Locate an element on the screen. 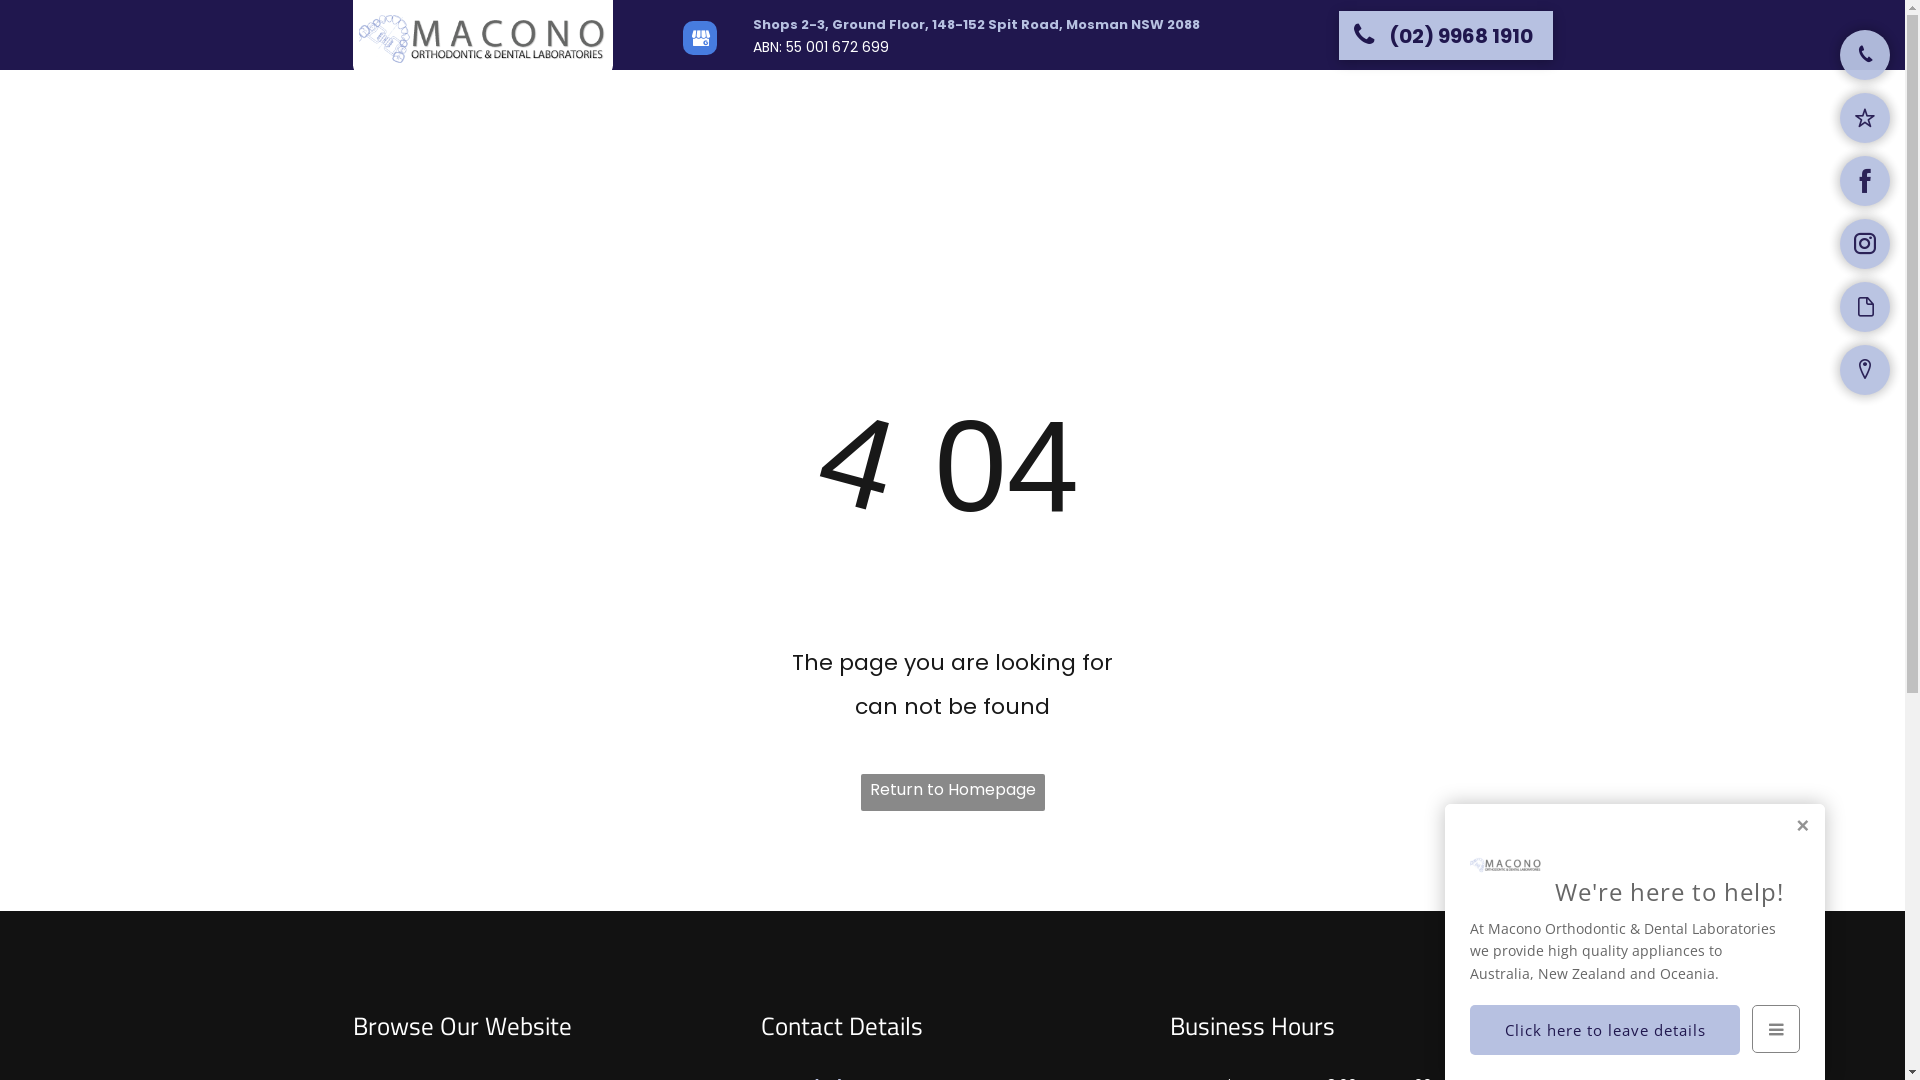 The image size is (1920, 1080). (02) 9968 1910 is located at coordinates (1445, 34).